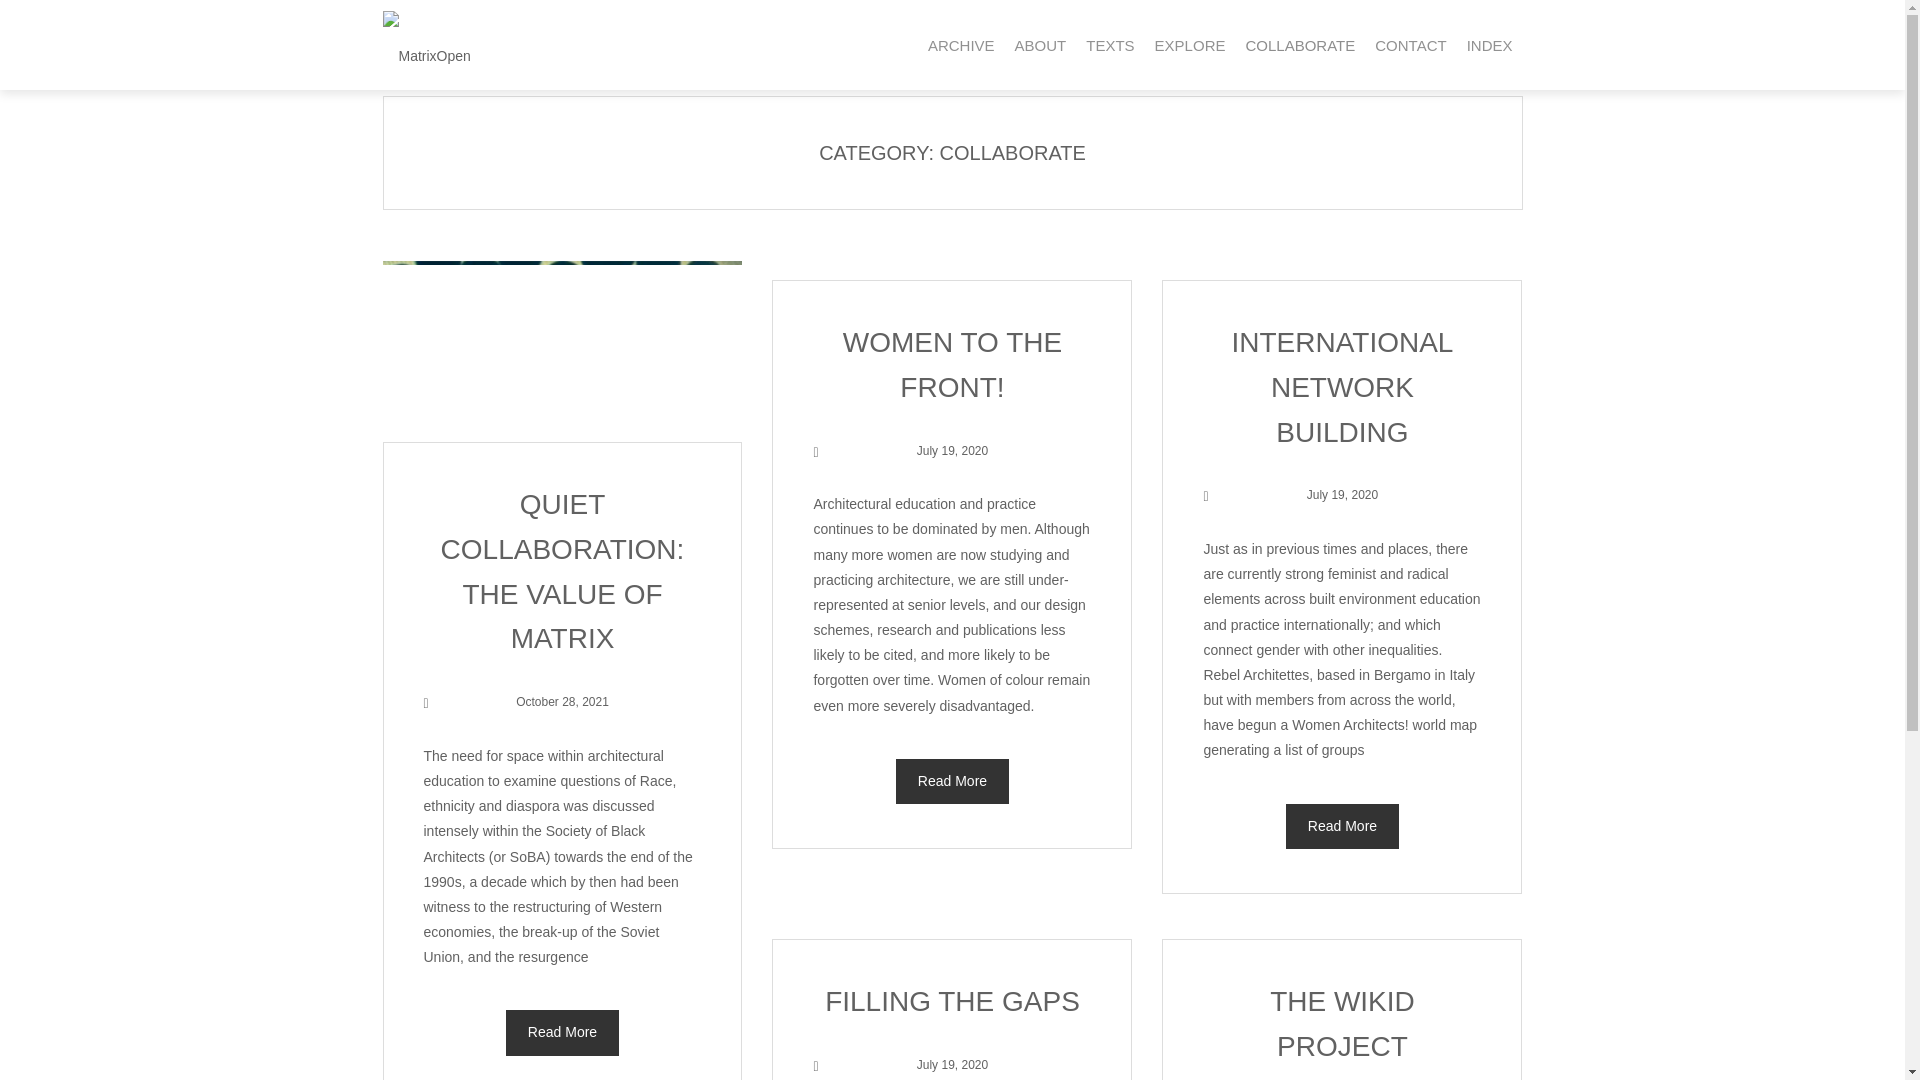 The width and height of the screenshot is (1920, 1080). What do you see at coordinates (1190, 45) in the screenshot?
I see `EXPLORE` at bounding box center [1190, 45].